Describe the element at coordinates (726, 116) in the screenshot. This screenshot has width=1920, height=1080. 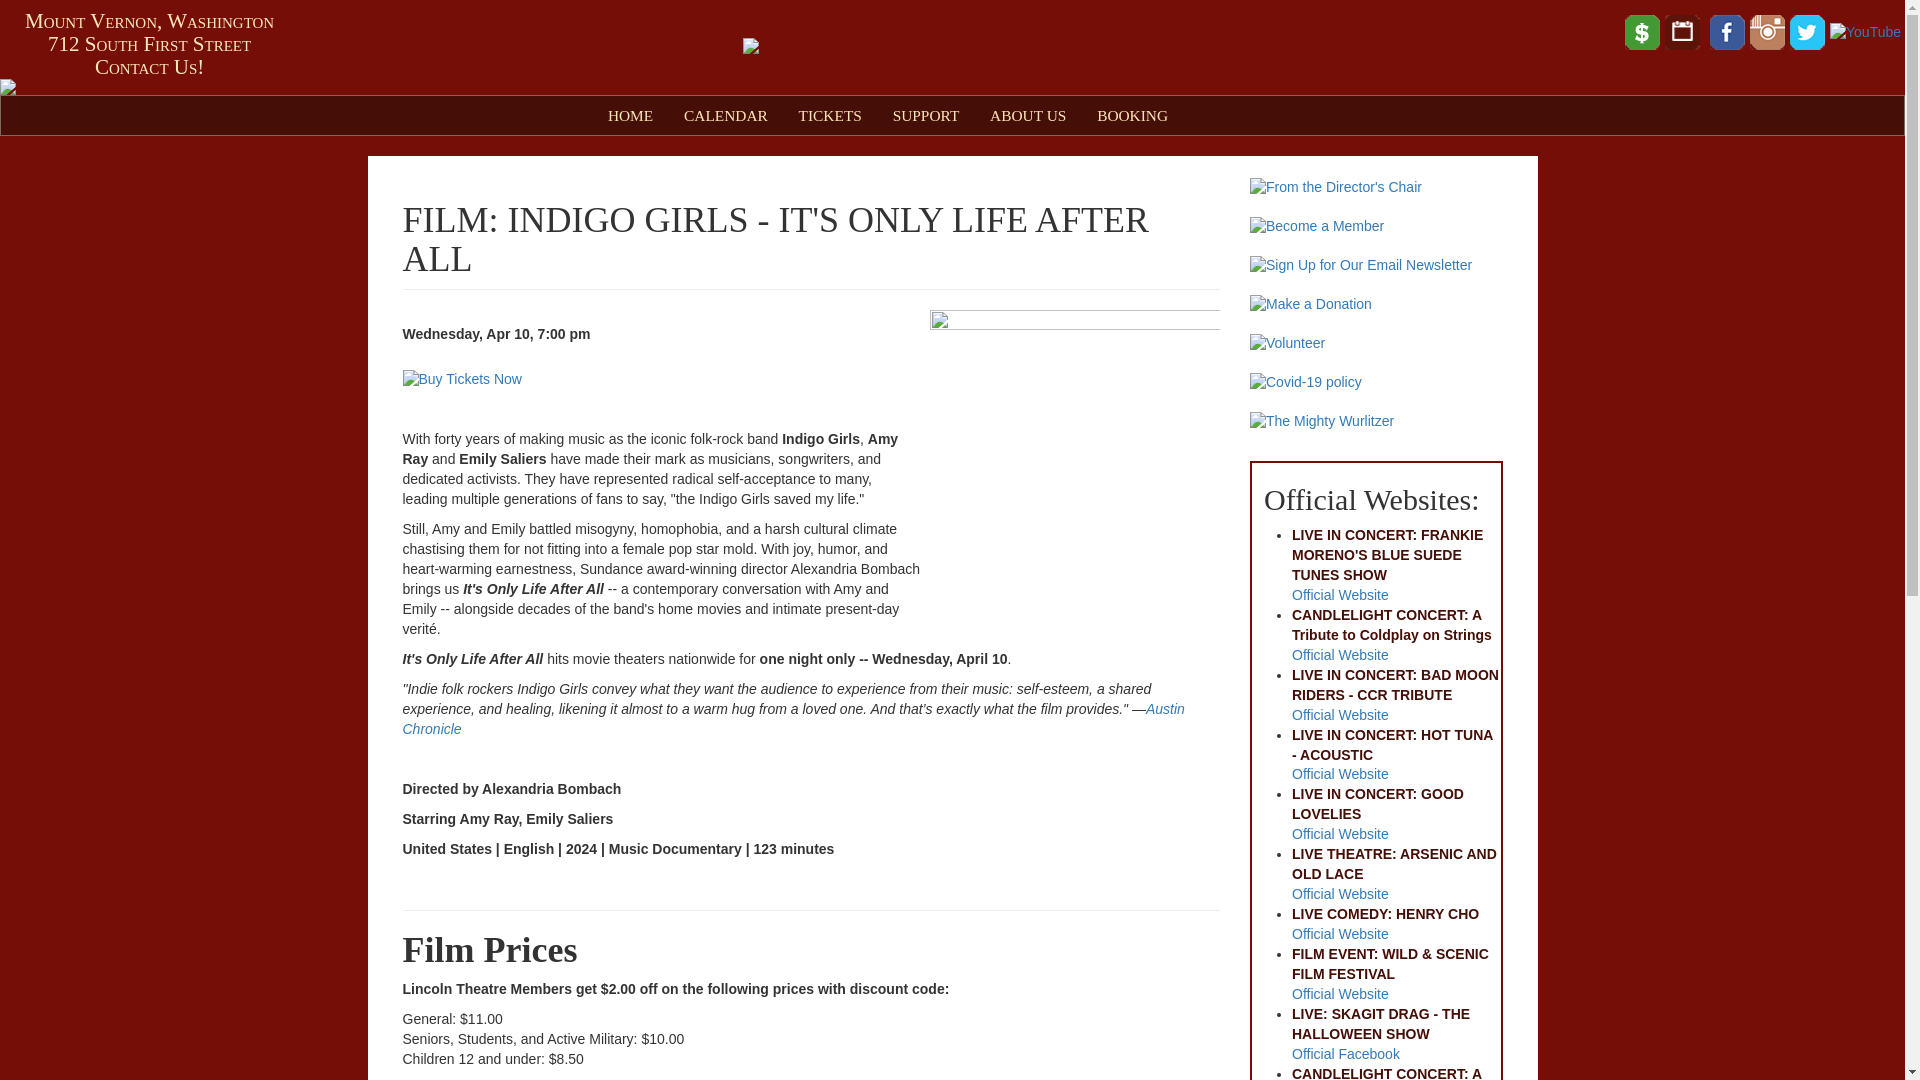
I see `CALENDAR` at that location.